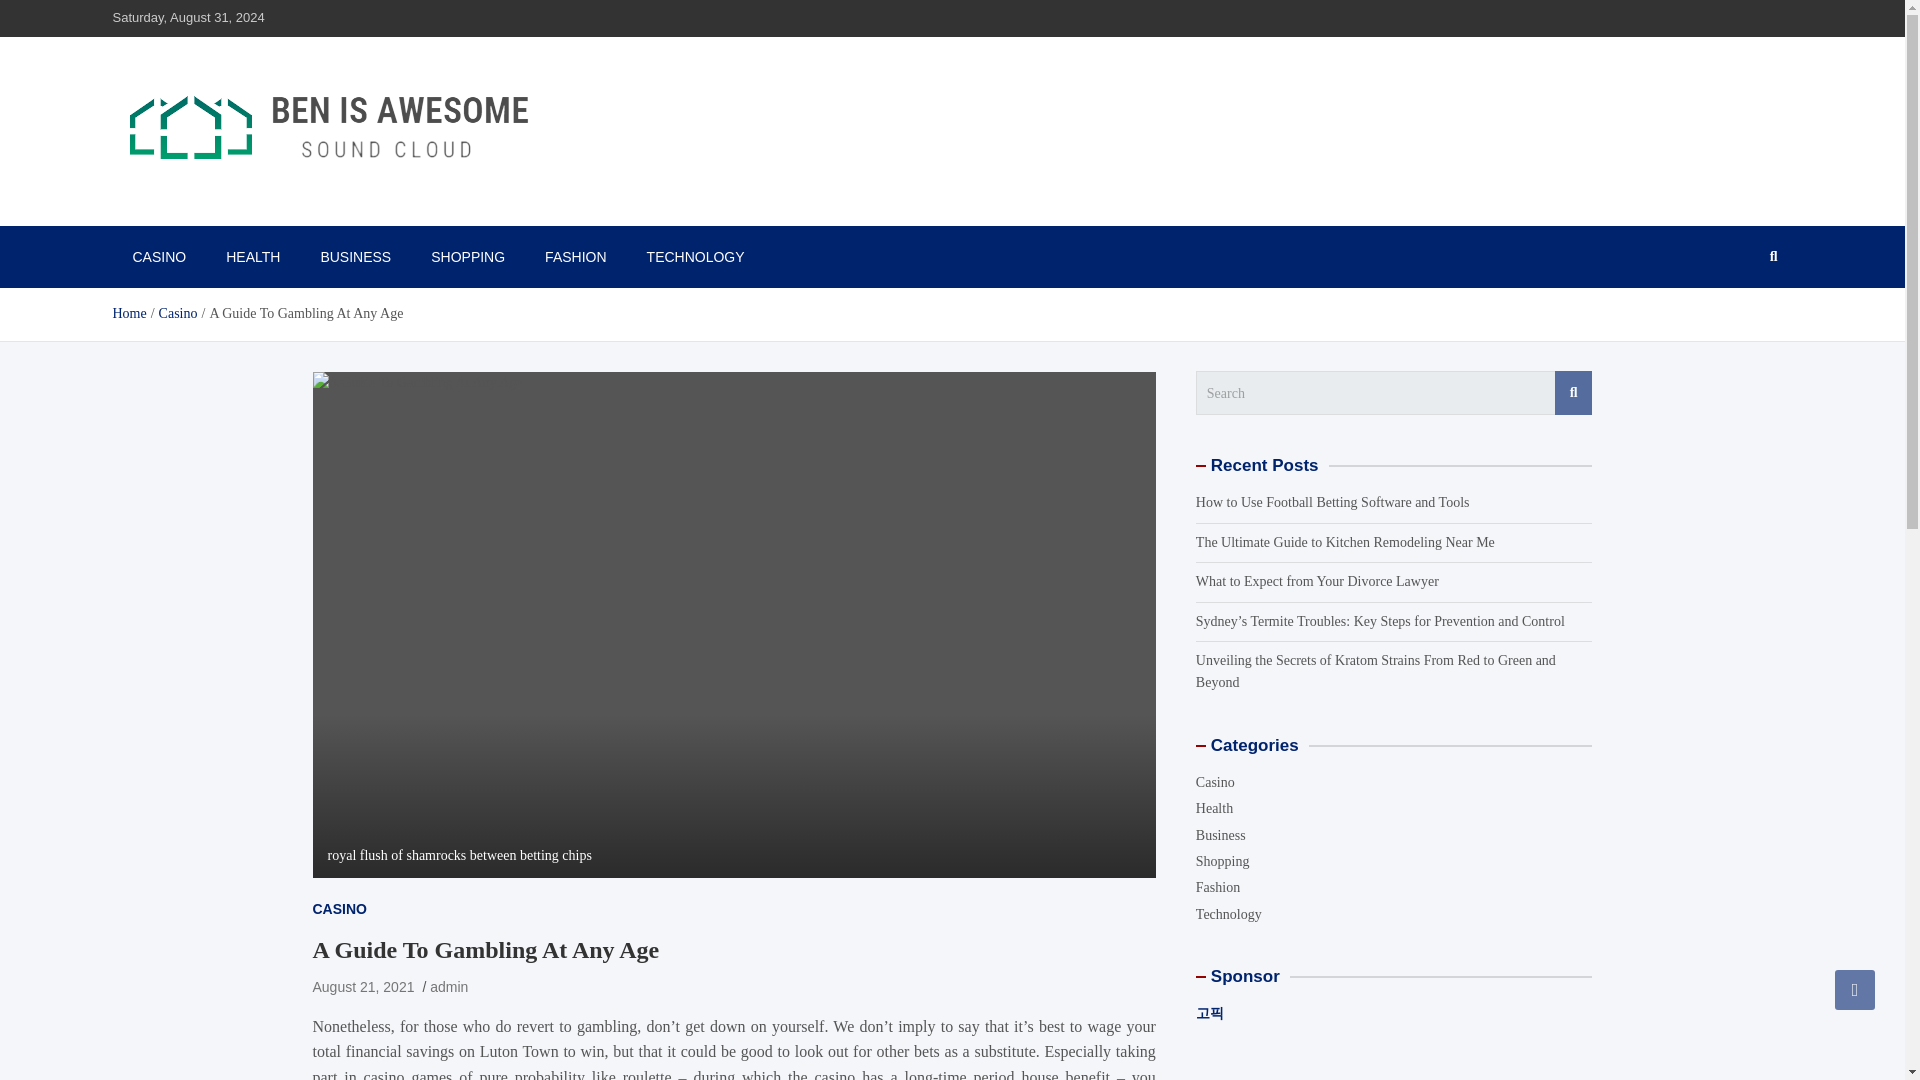 The width and height of the screenshot is (1920, 1080). I want to click on Technology, so click(1228, 914).